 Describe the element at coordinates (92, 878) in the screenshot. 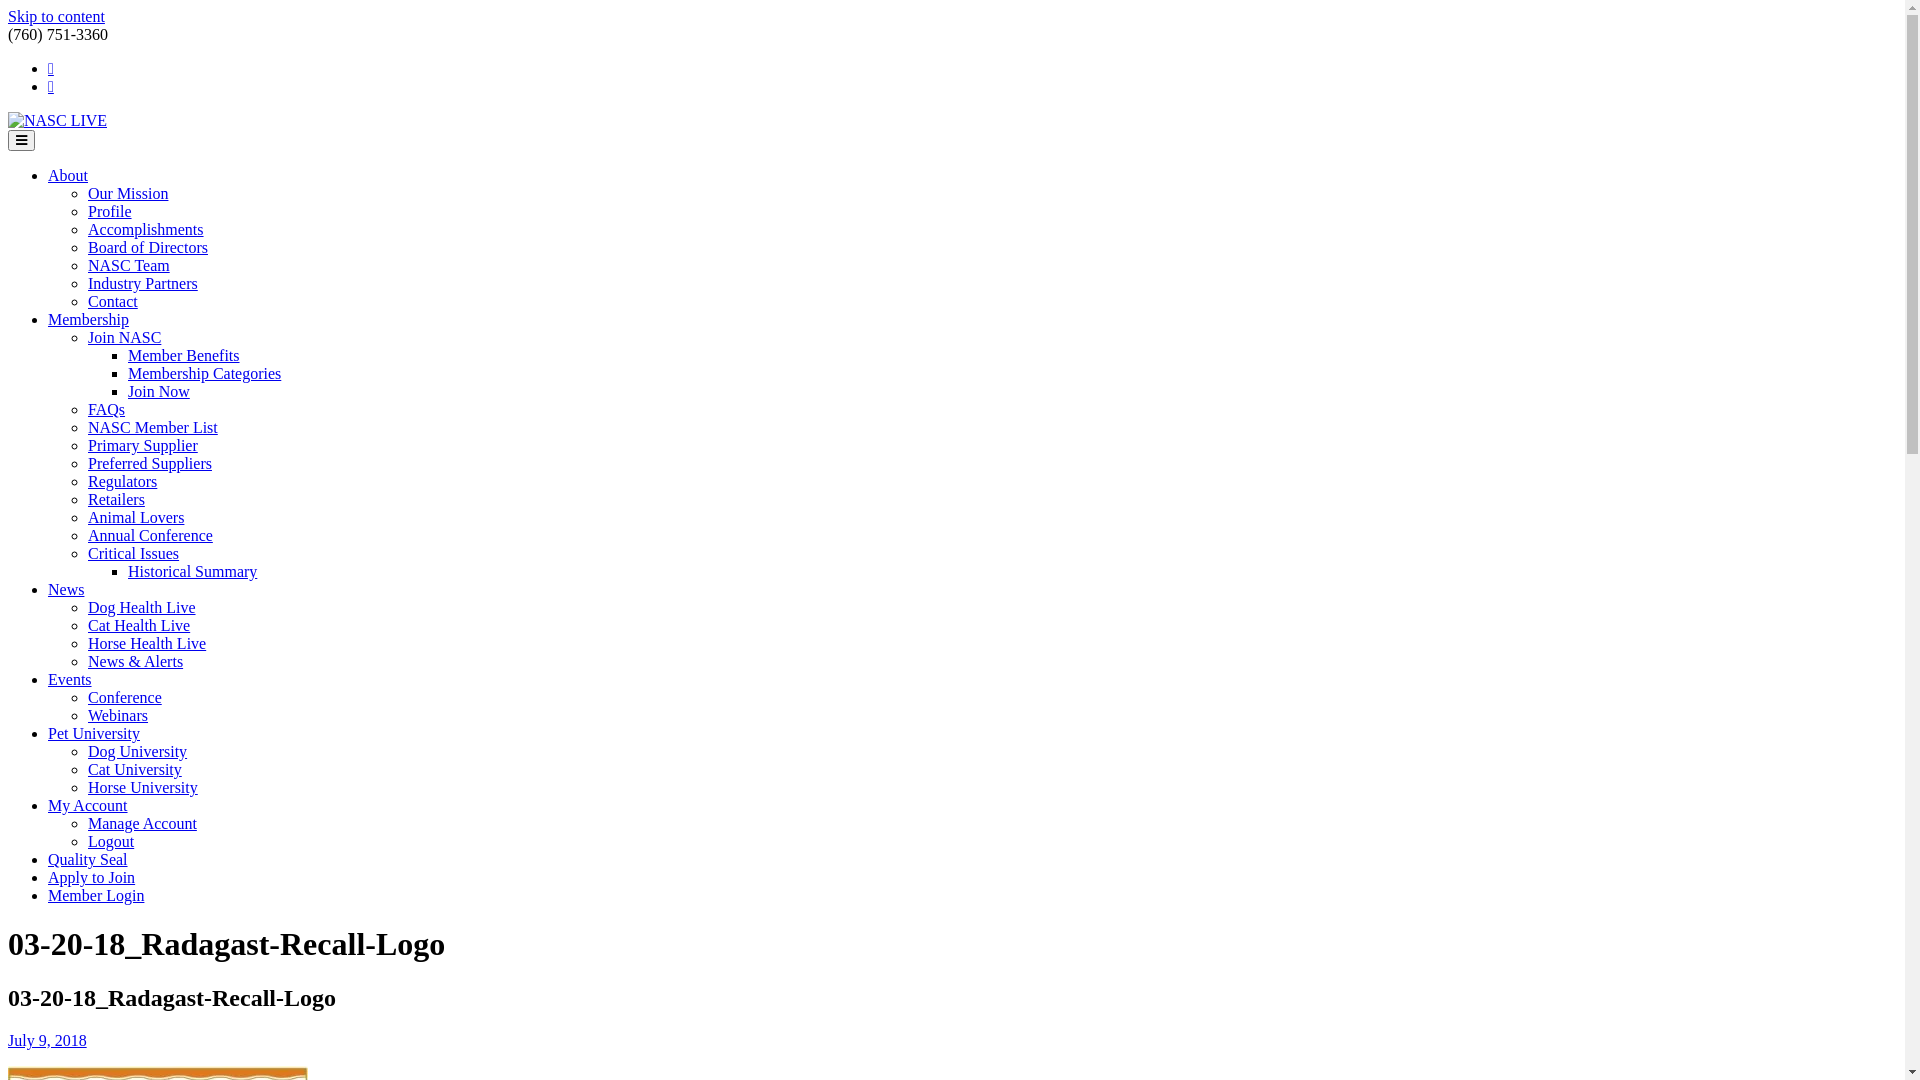

I see `Apply to Join` at that location.